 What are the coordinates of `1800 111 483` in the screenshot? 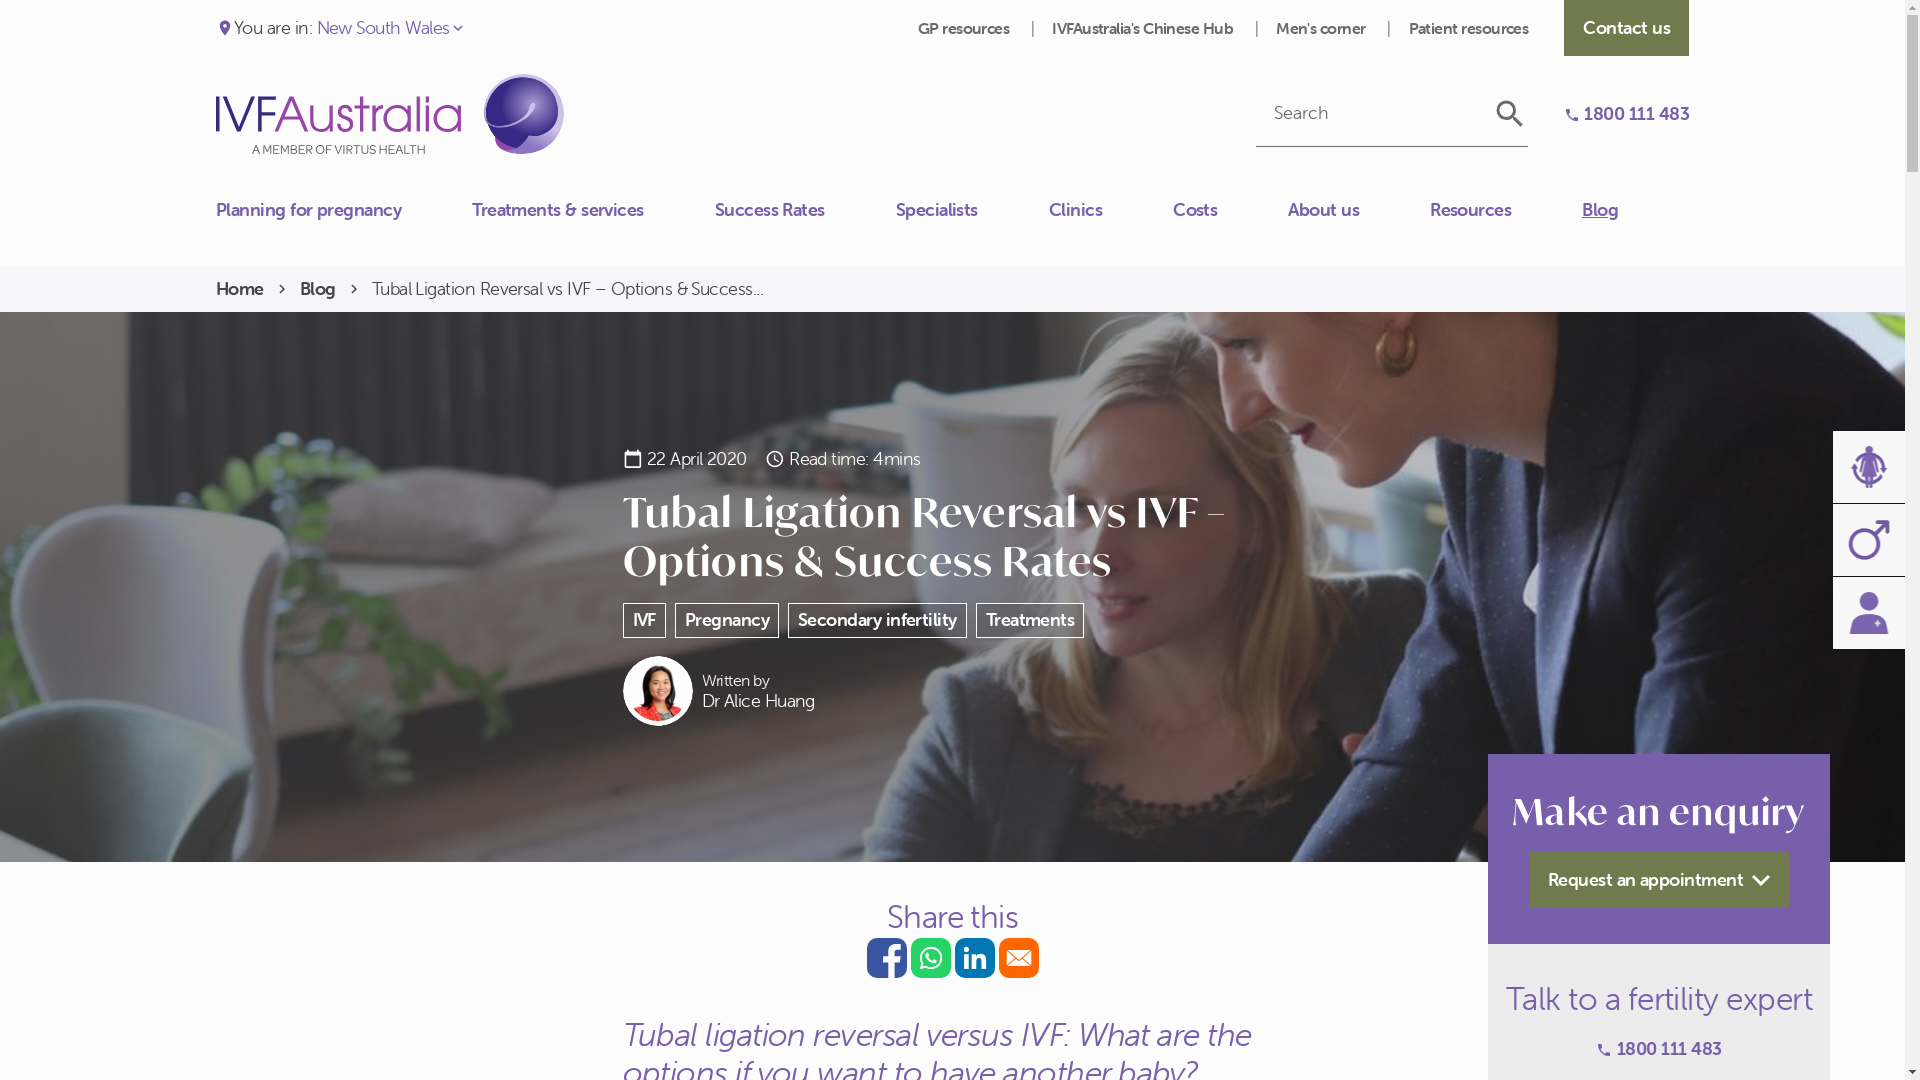 It's located at (1658, 1050).